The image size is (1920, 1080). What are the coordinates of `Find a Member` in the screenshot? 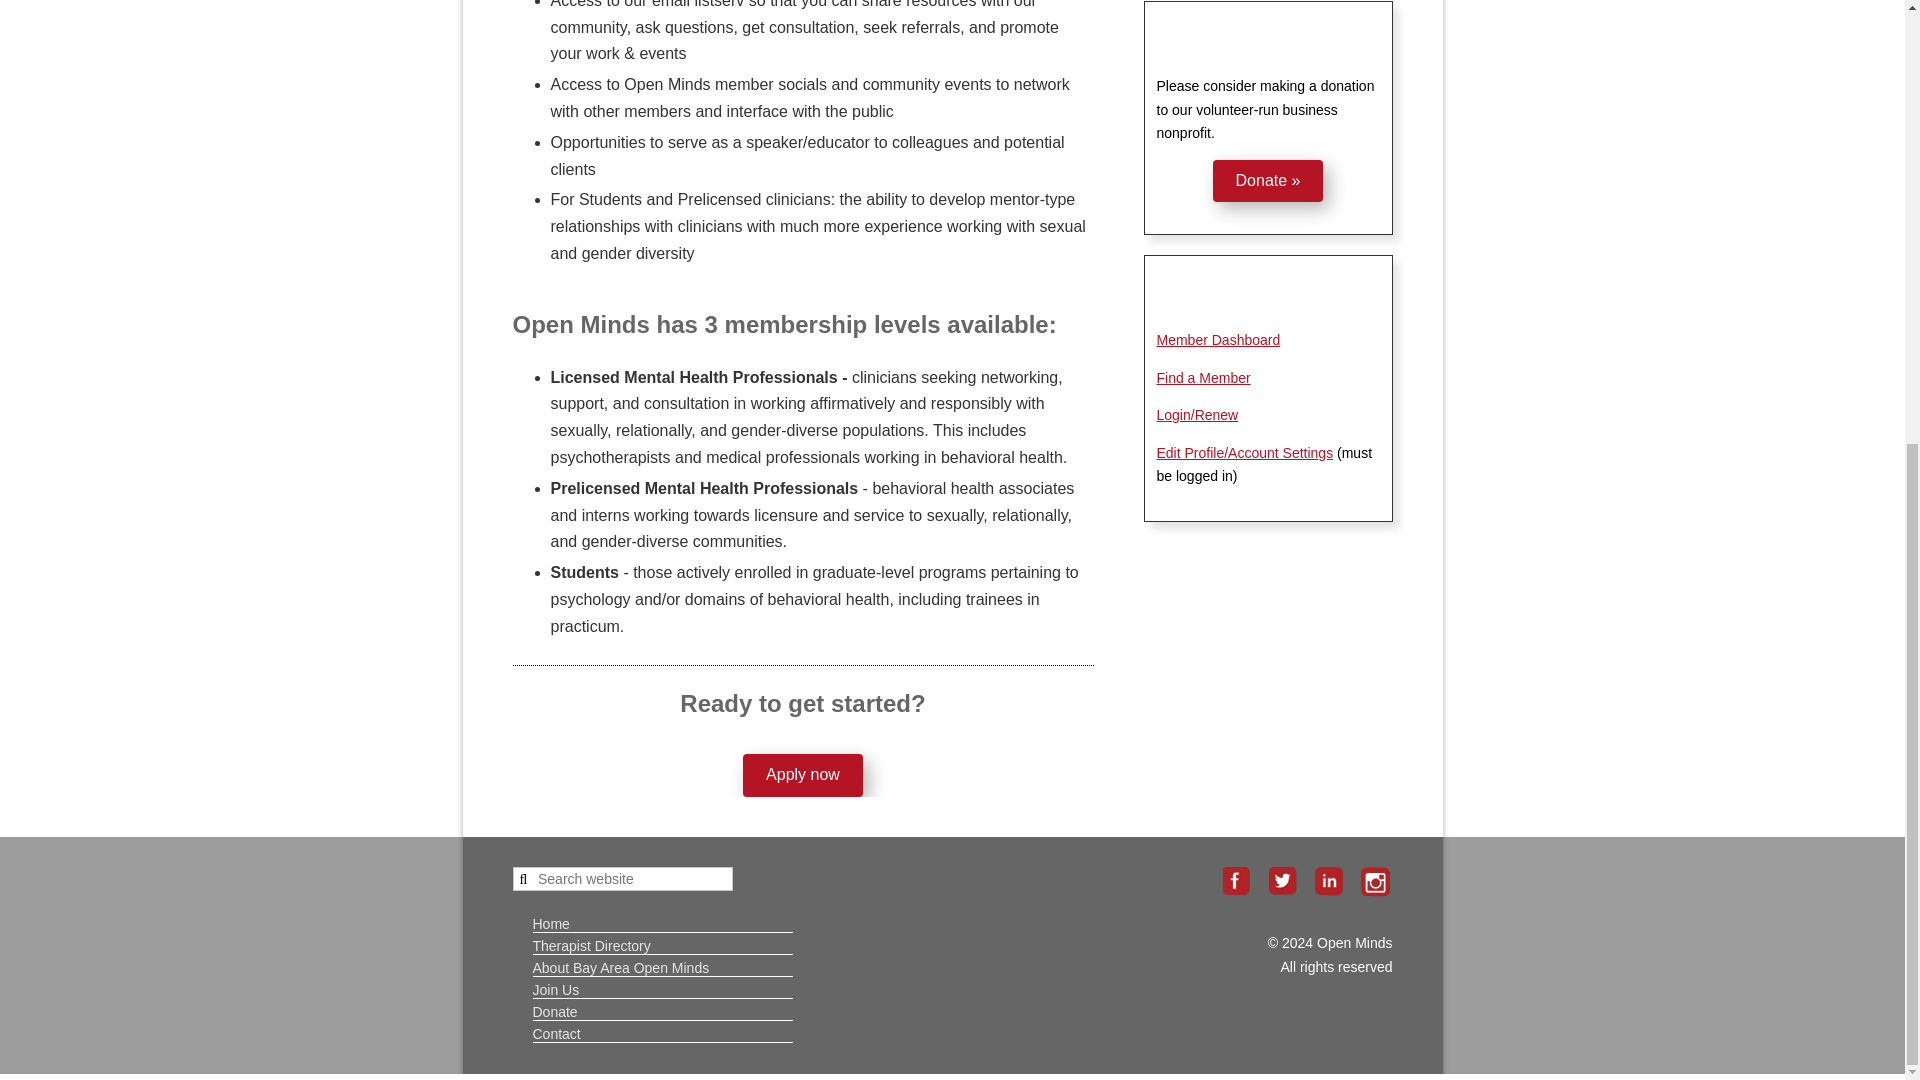 It's located at (1202, 378).